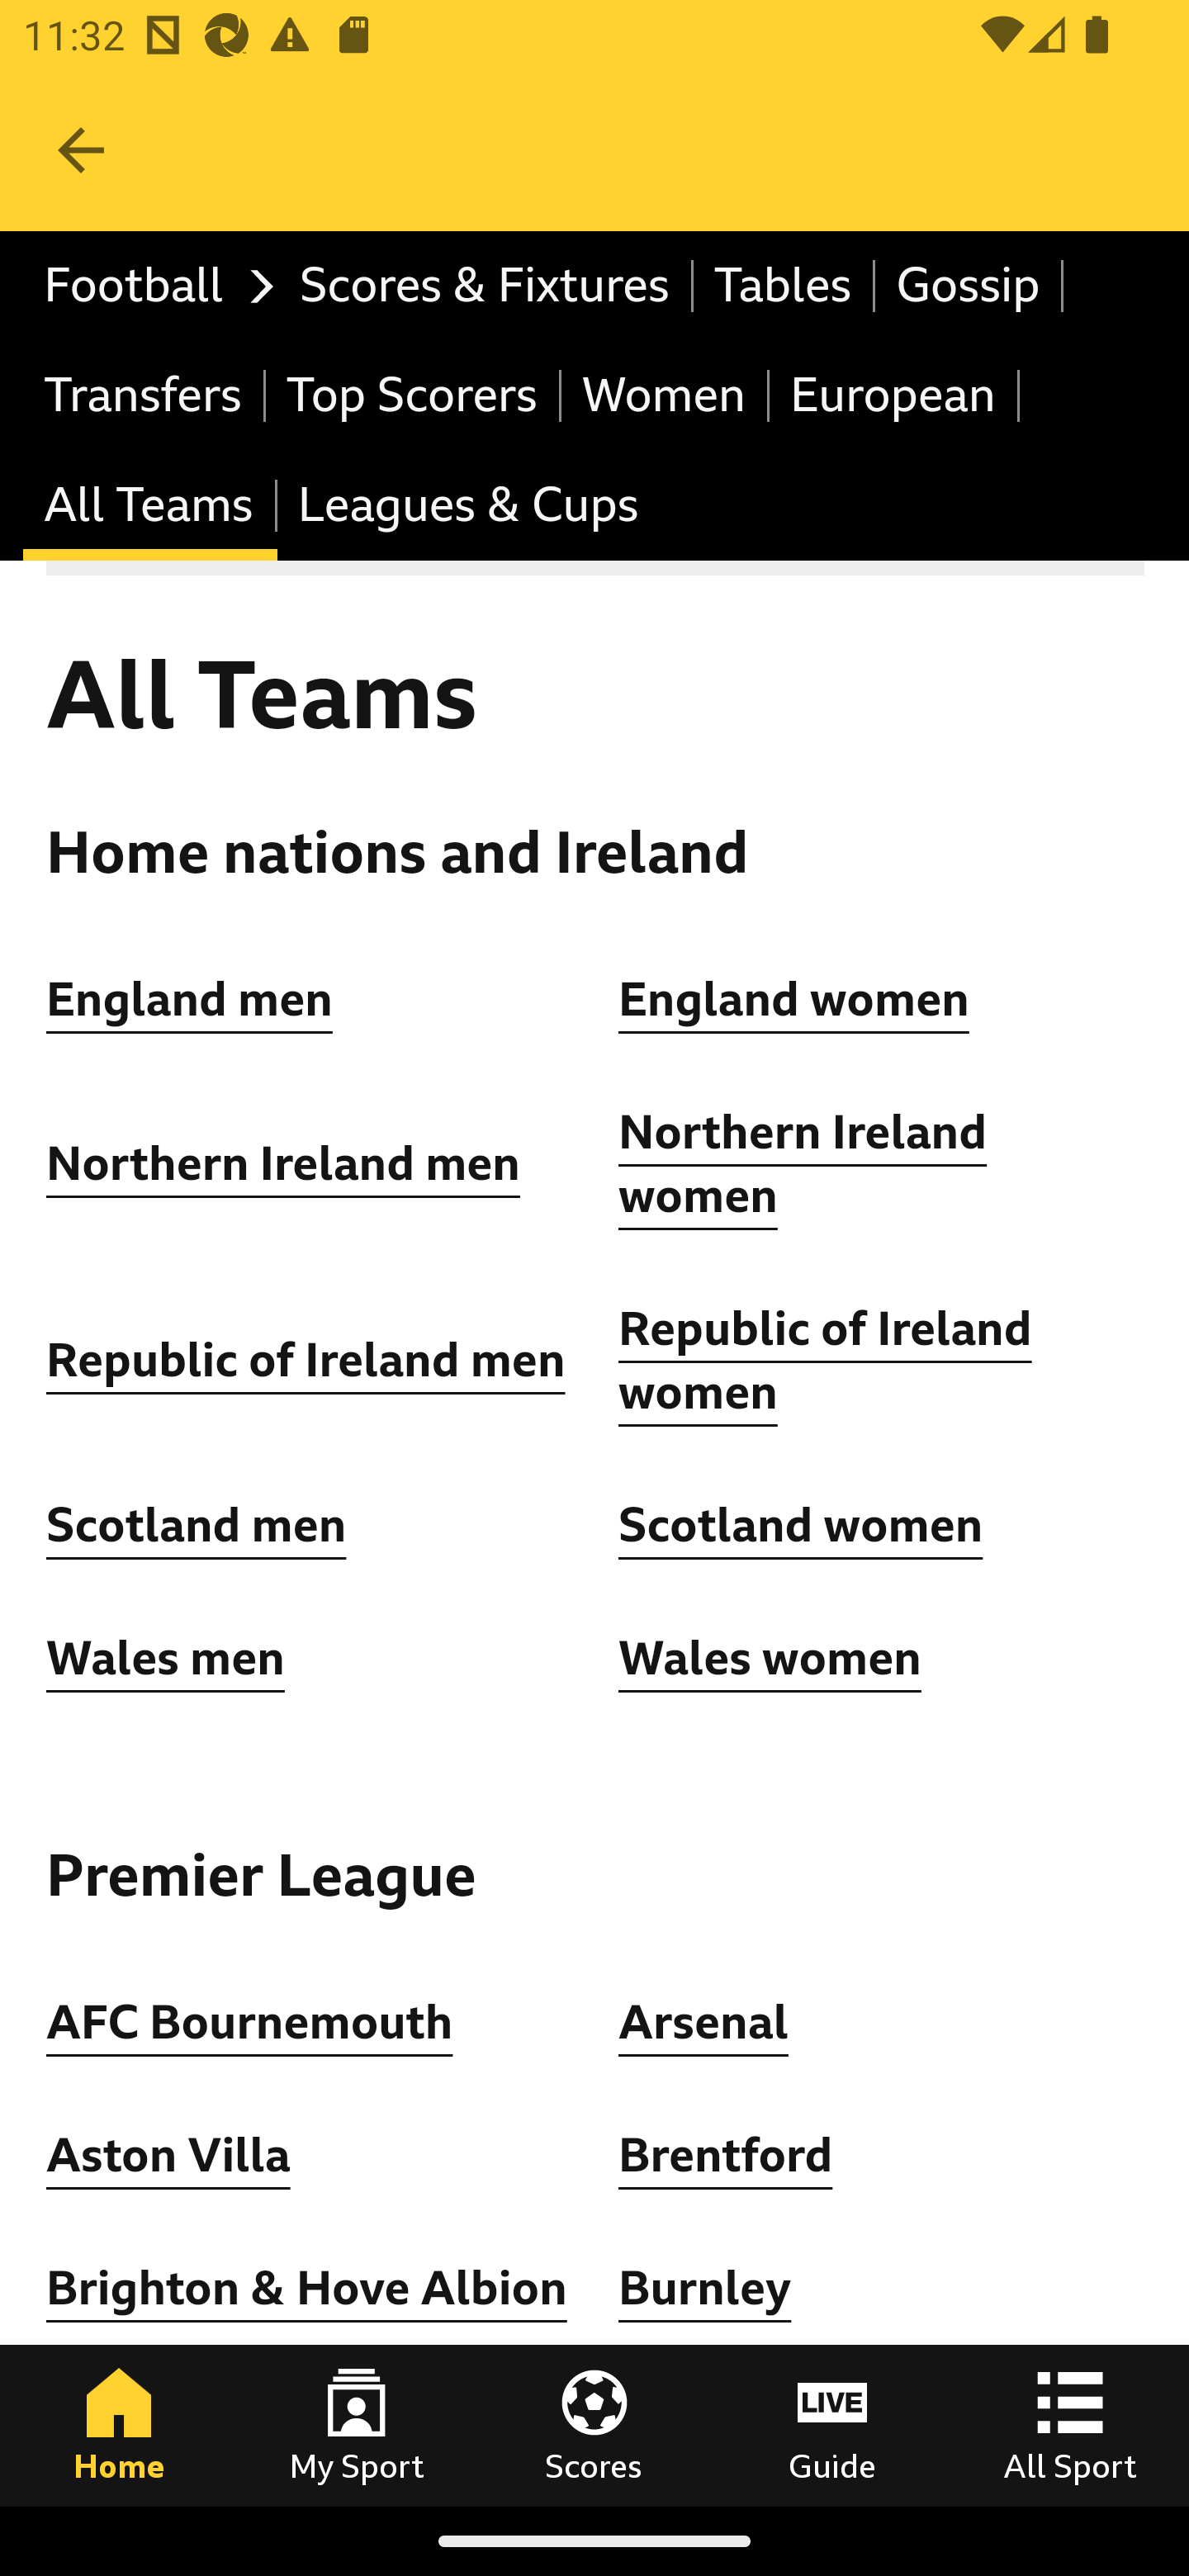 This screenshot has width=1189, height=2576. I want to click on All Sport, so click(1070, 2425).